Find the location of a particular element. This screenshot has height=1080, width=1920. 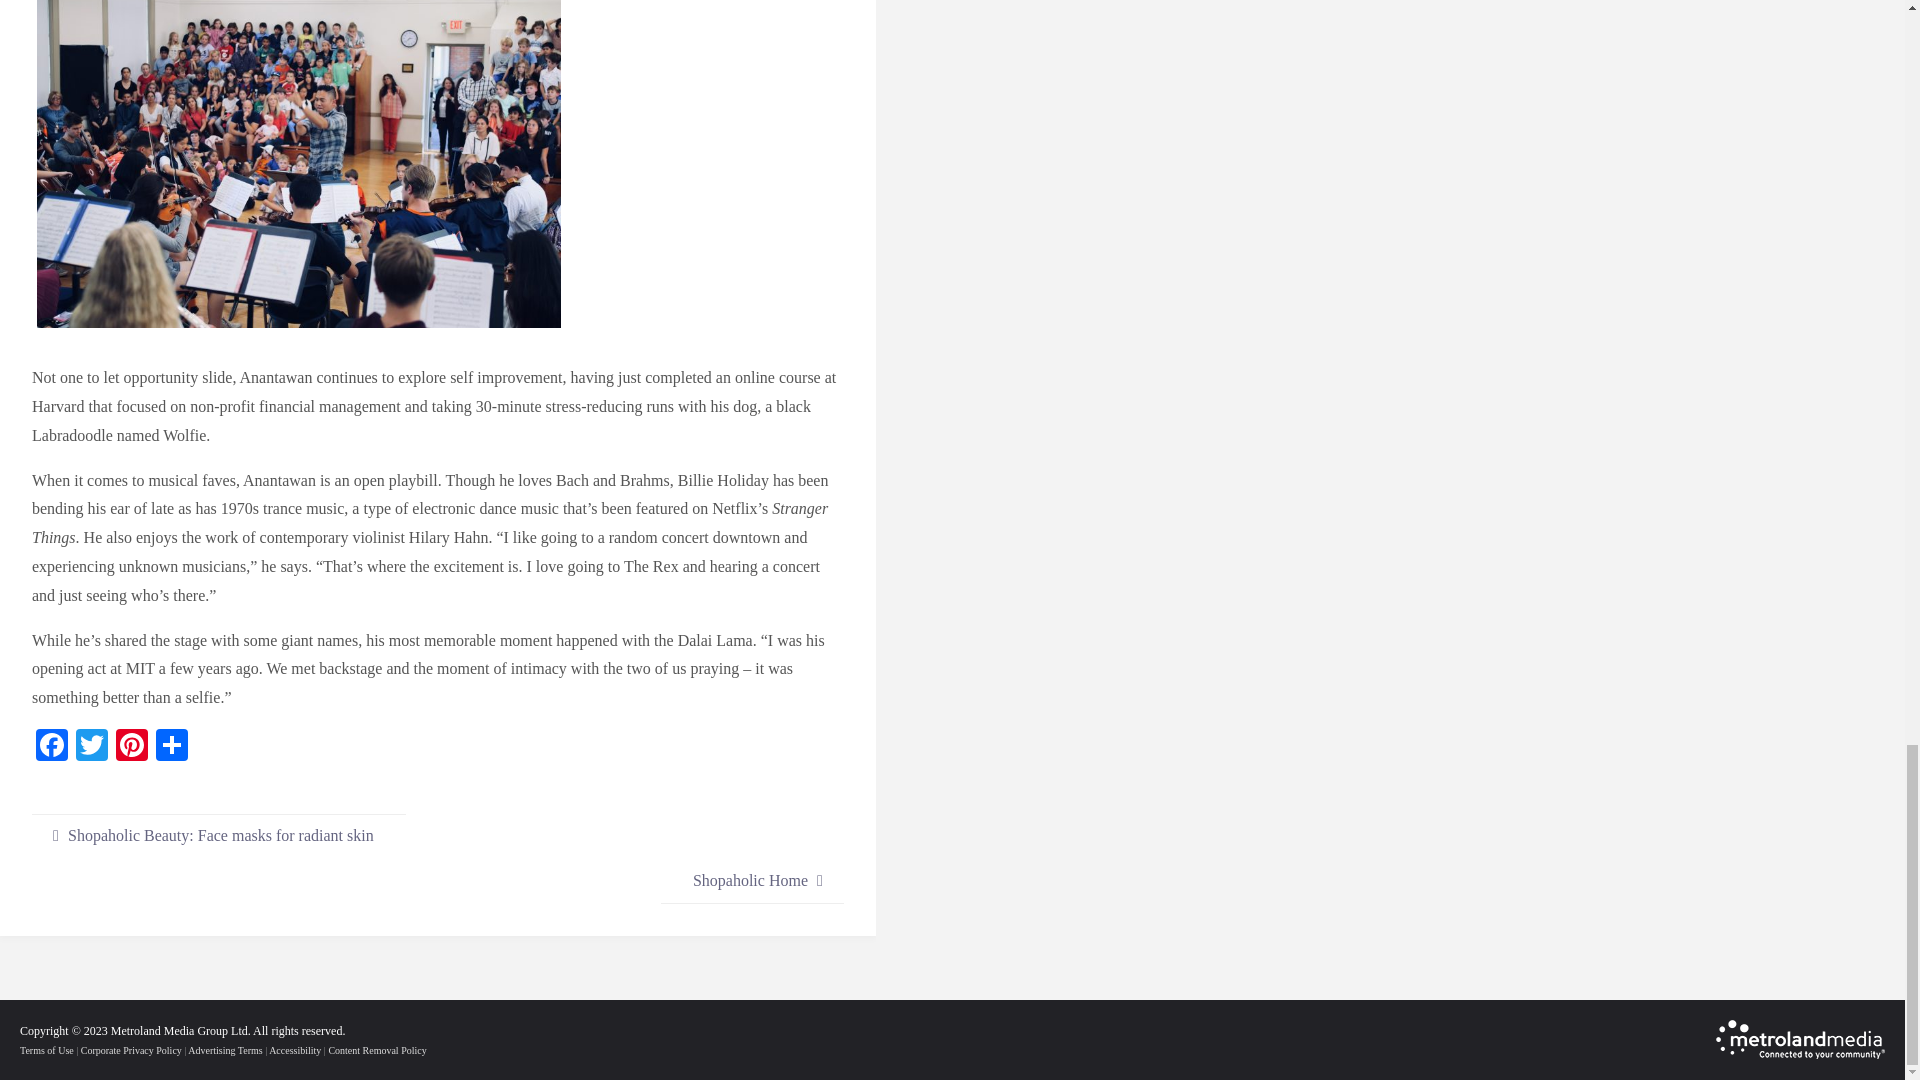

Share is located at coordinates (172, 747).